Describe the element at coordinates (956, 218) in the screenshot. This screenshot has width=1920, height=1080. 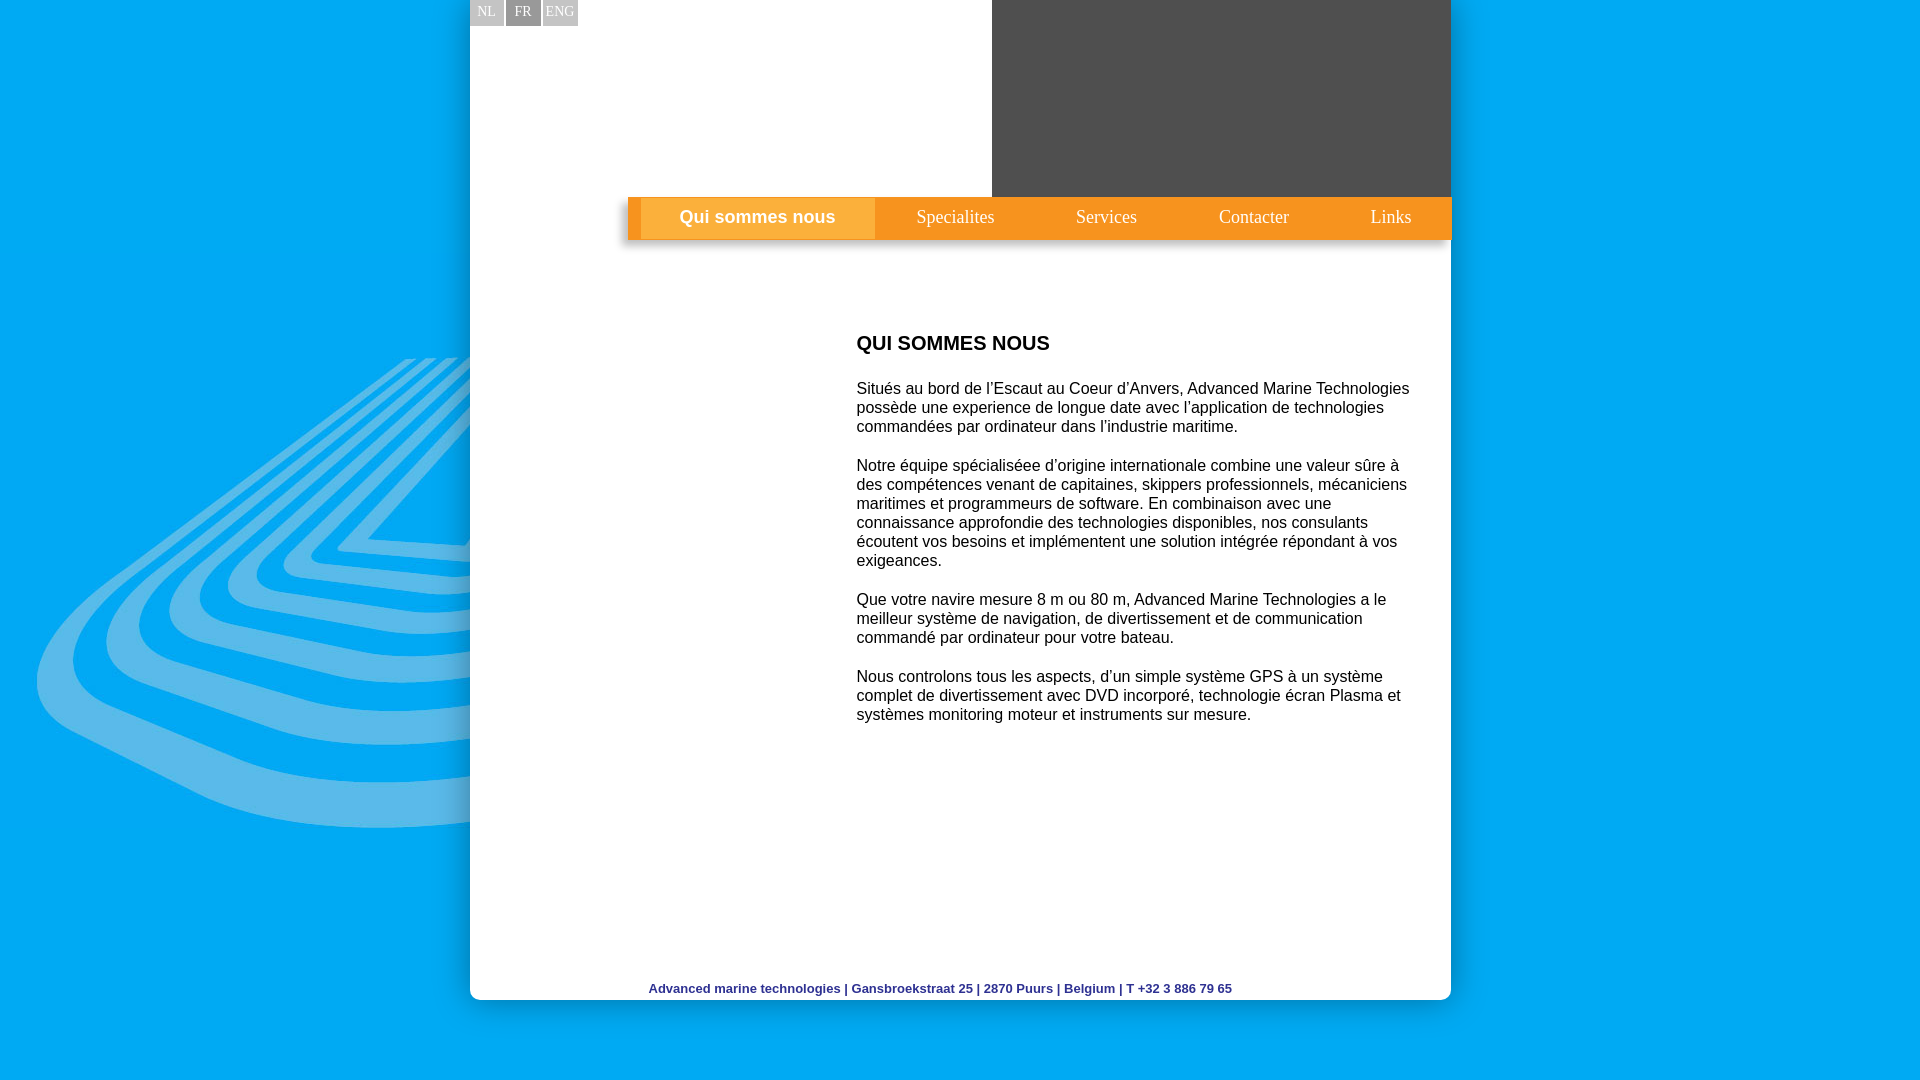
I see `Specialites` at that location.